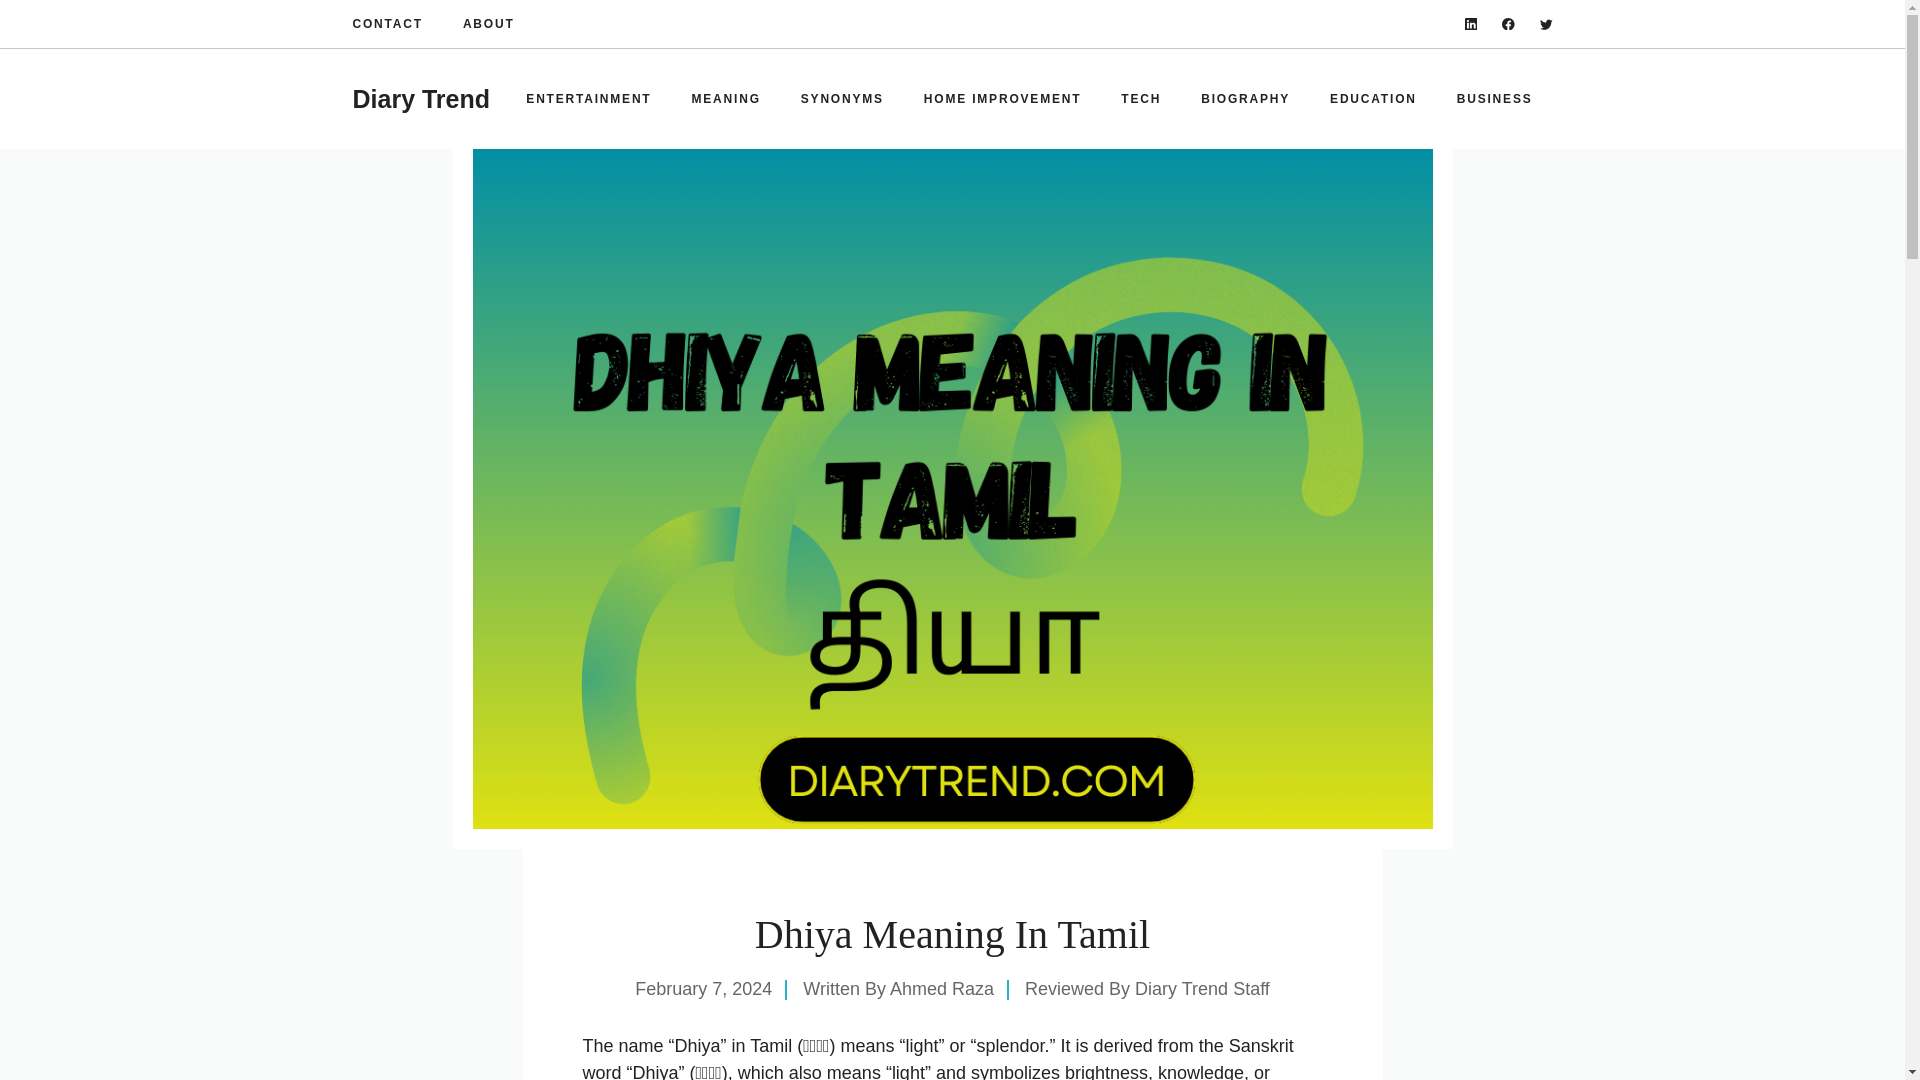 This screenshot has width=1920, height=1080. I want to click on EDUCATION, so click(1372, 98).